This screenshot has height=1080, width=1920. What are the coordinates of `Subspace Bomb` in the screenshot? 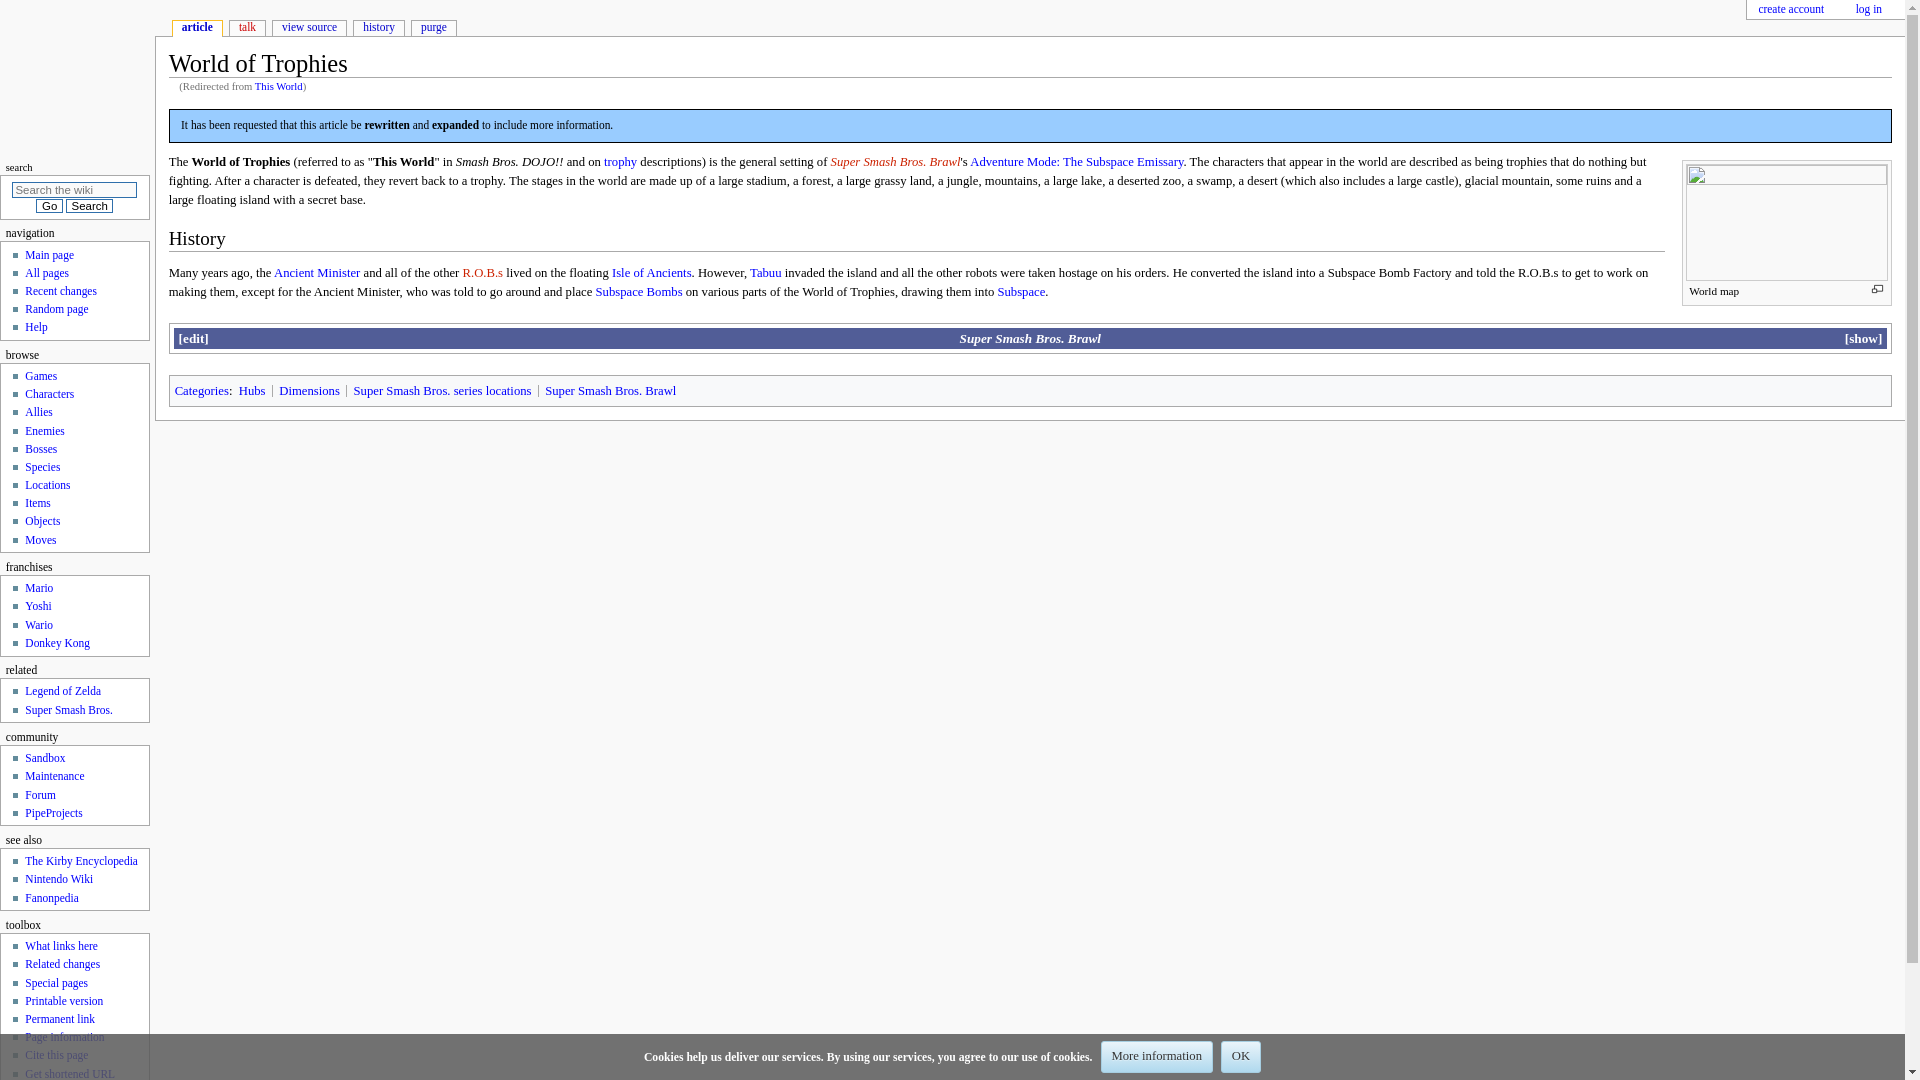 It's located at (639, 292).